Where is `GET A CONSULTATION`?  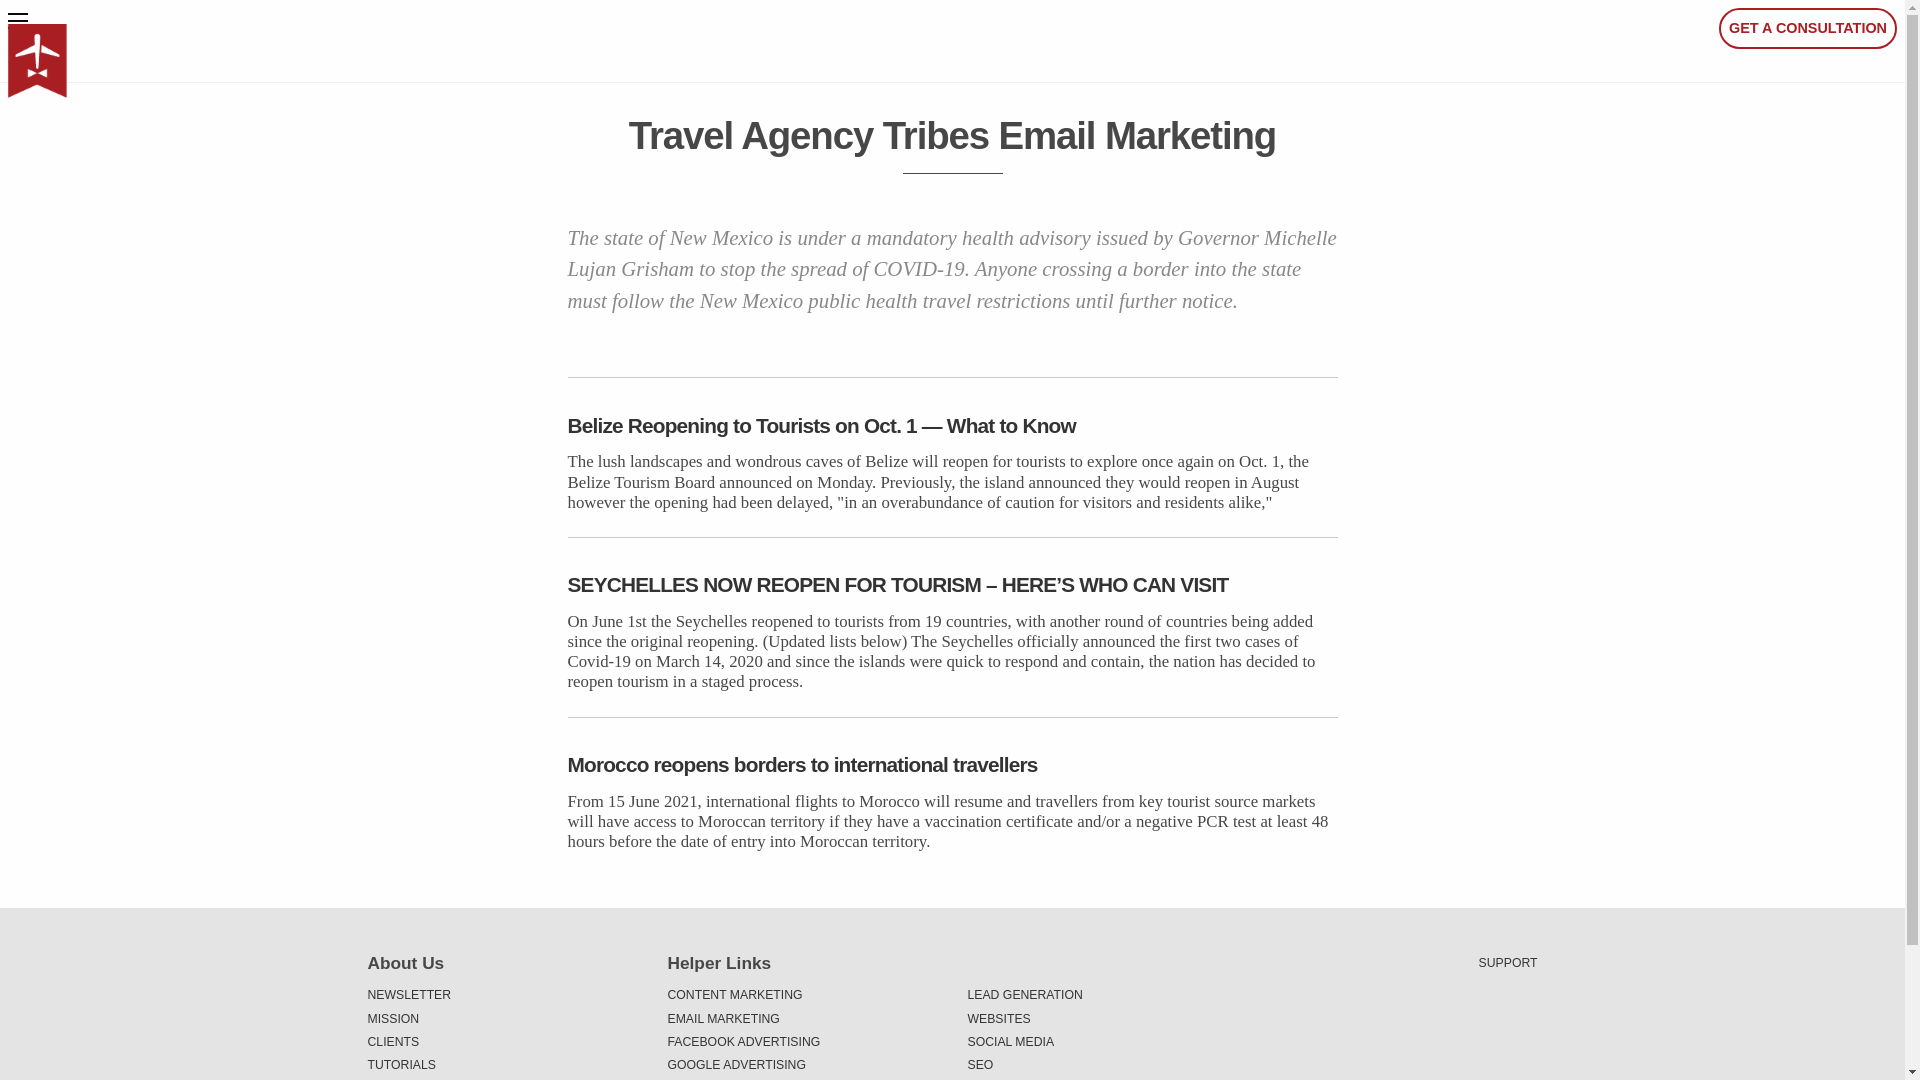 GET A CONSULTATION is located at coordinates (1807, 28).